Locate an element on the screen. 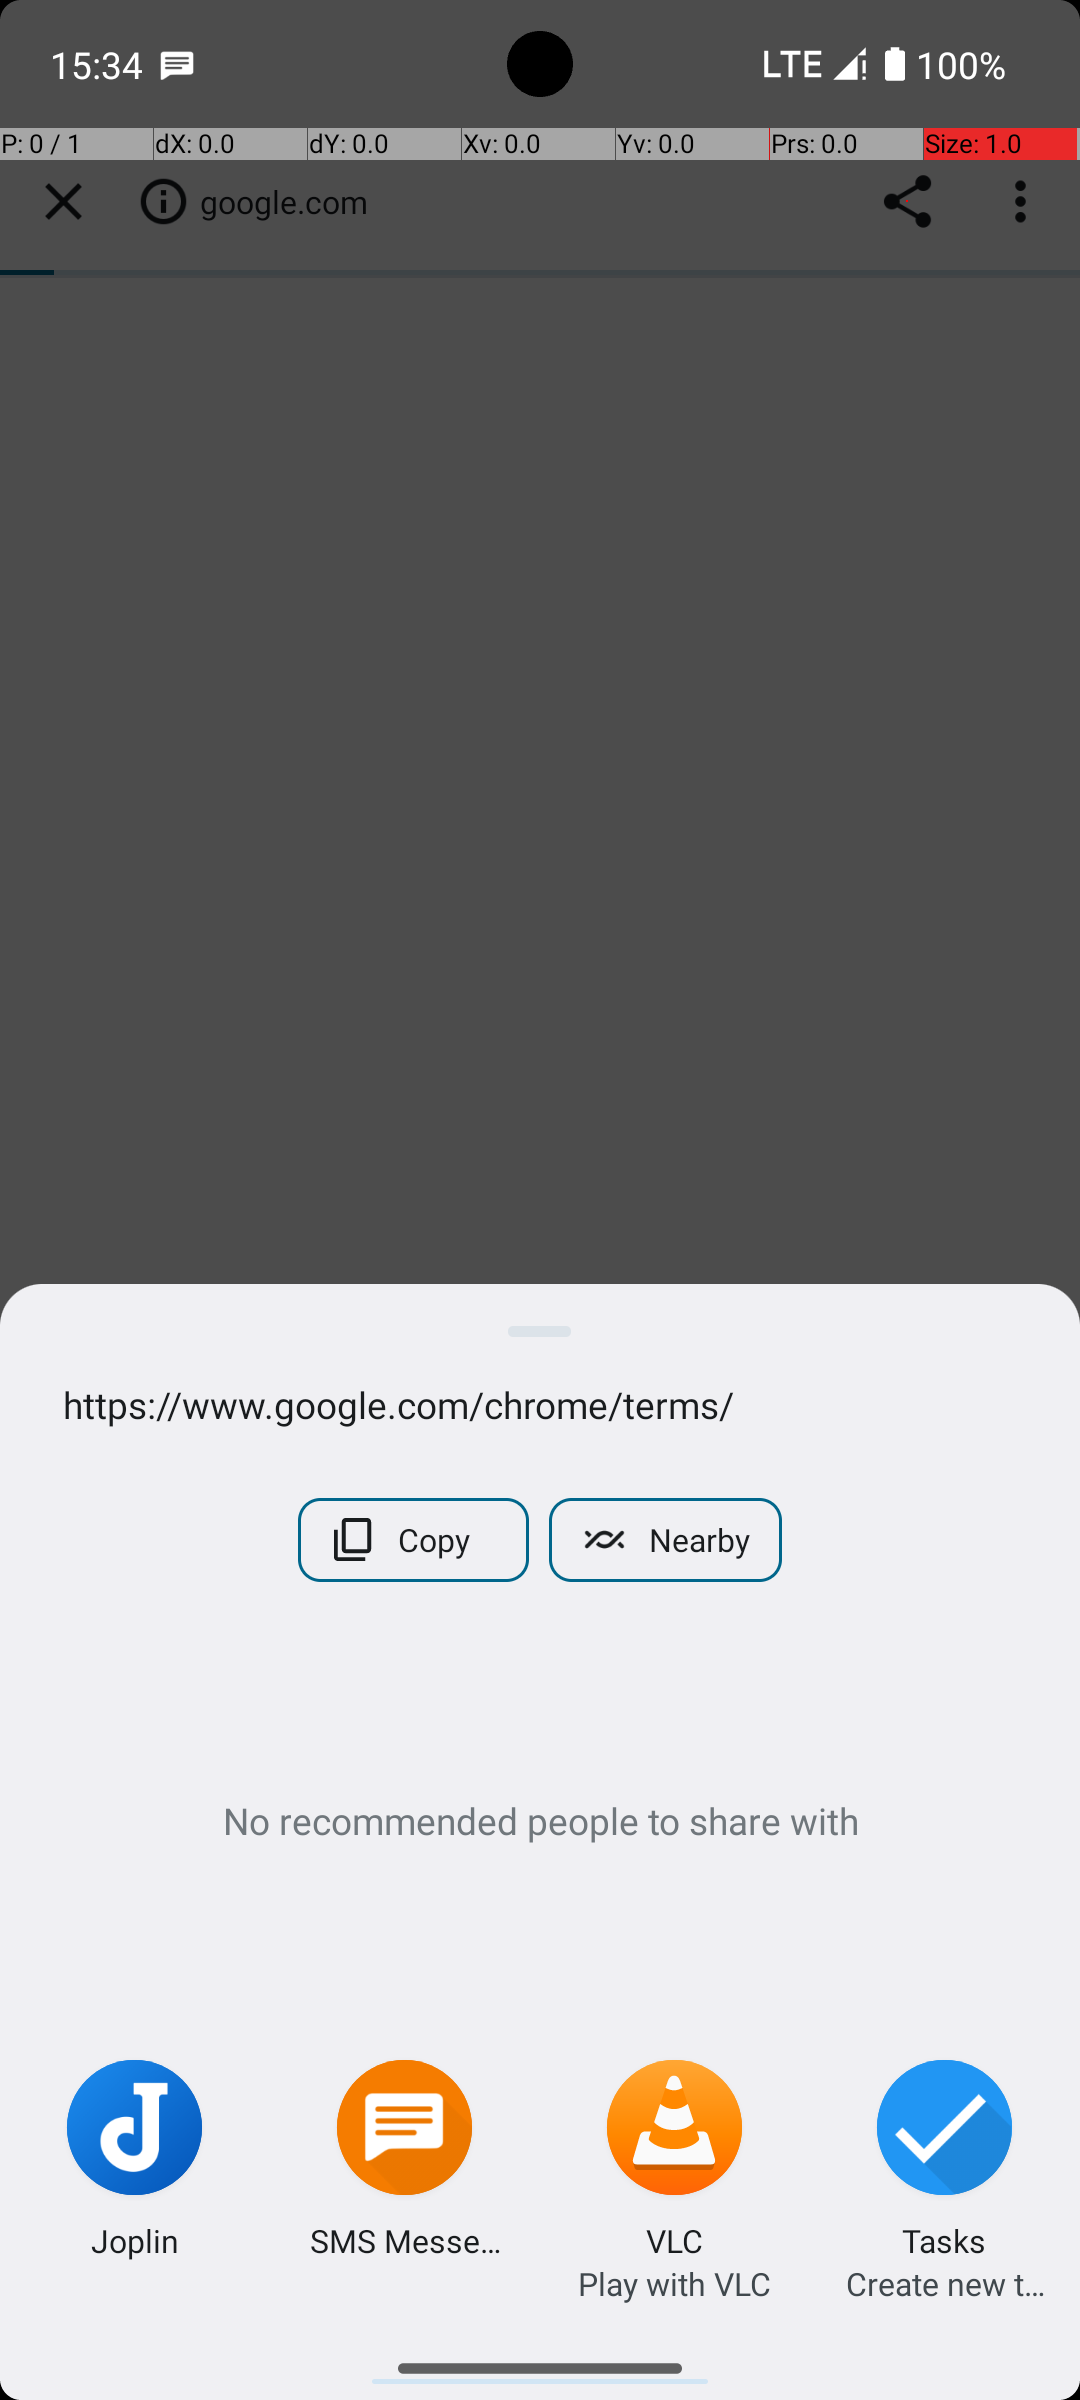 The height and width of the screenshot is (2400, 1080). SMS Messenger notification: +15505050843 is located at coordinates (177, 64).